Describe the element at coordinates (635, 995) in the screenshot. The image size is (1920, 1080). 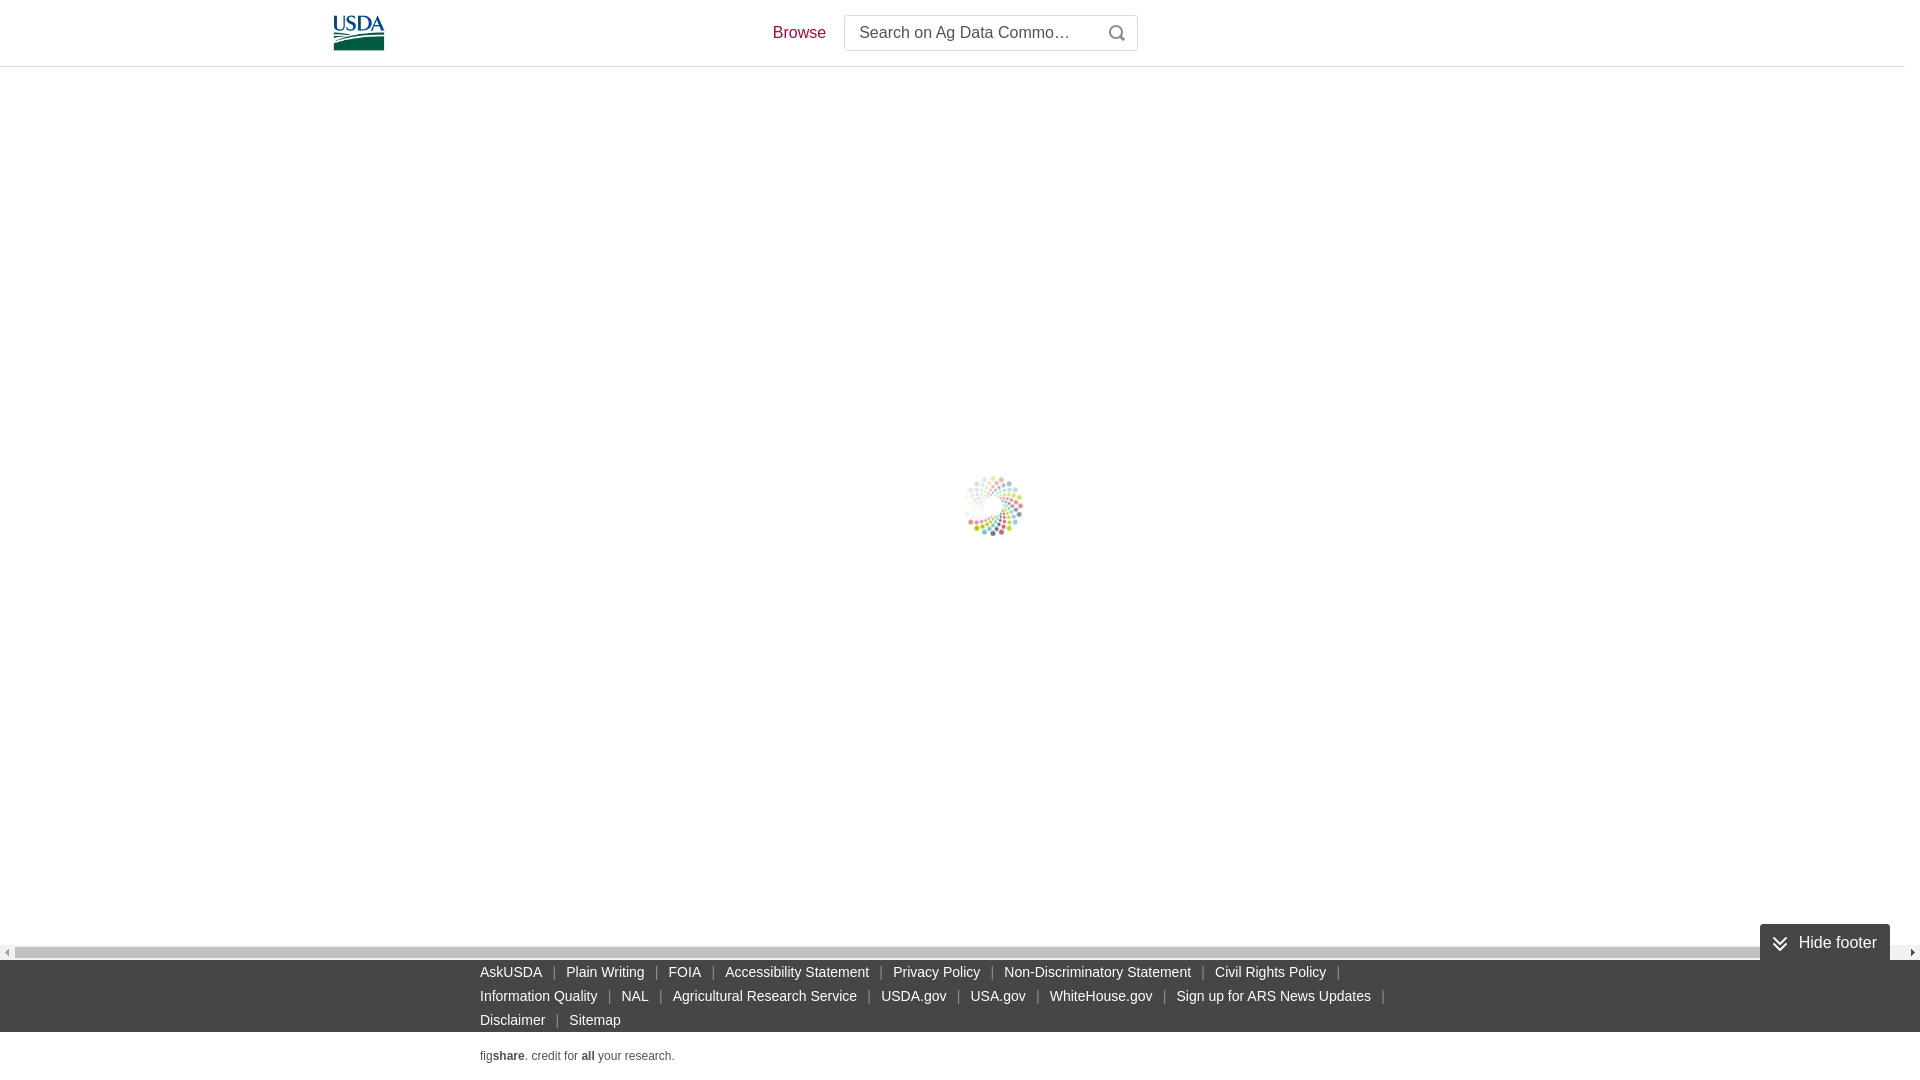
I see `NAL` at that location.